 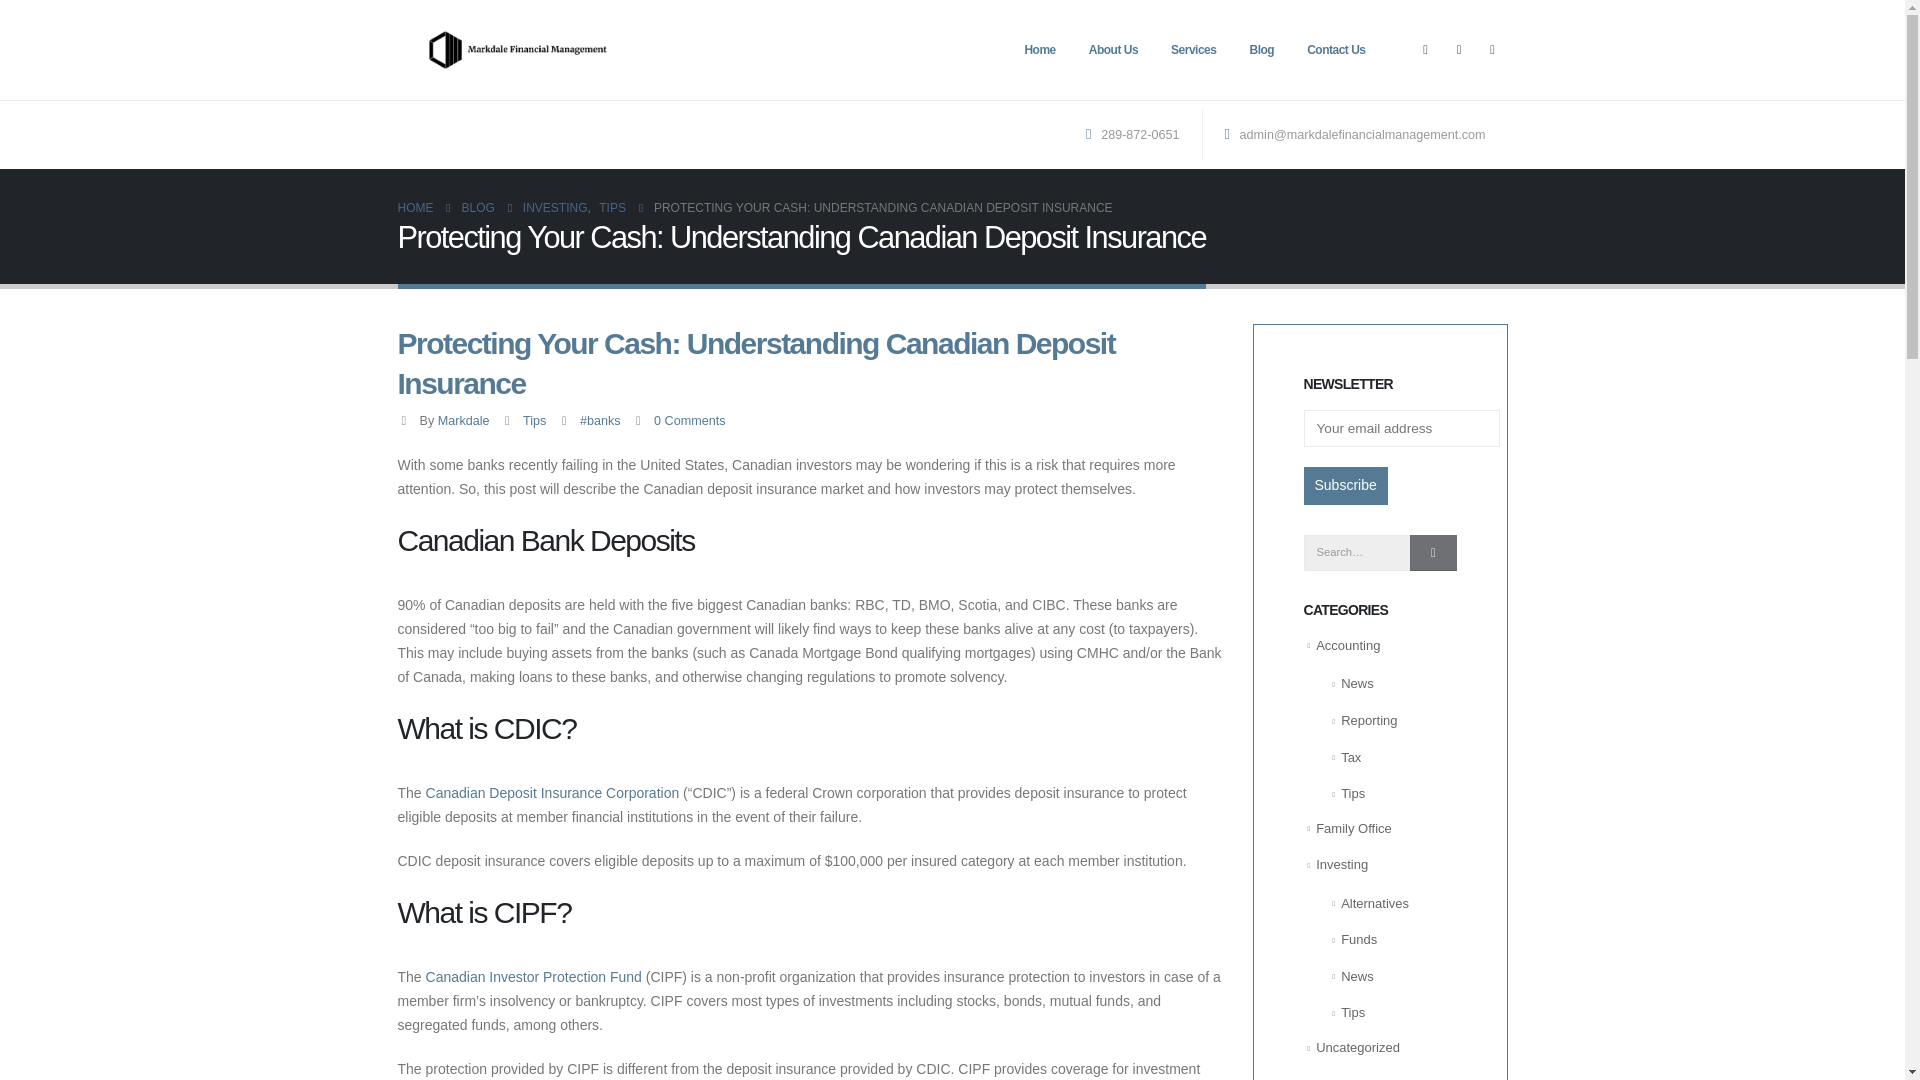 What do you see at coordinates (463, 420) in the screenshot?
I see `Markdale` at bounding box center [463, 420].